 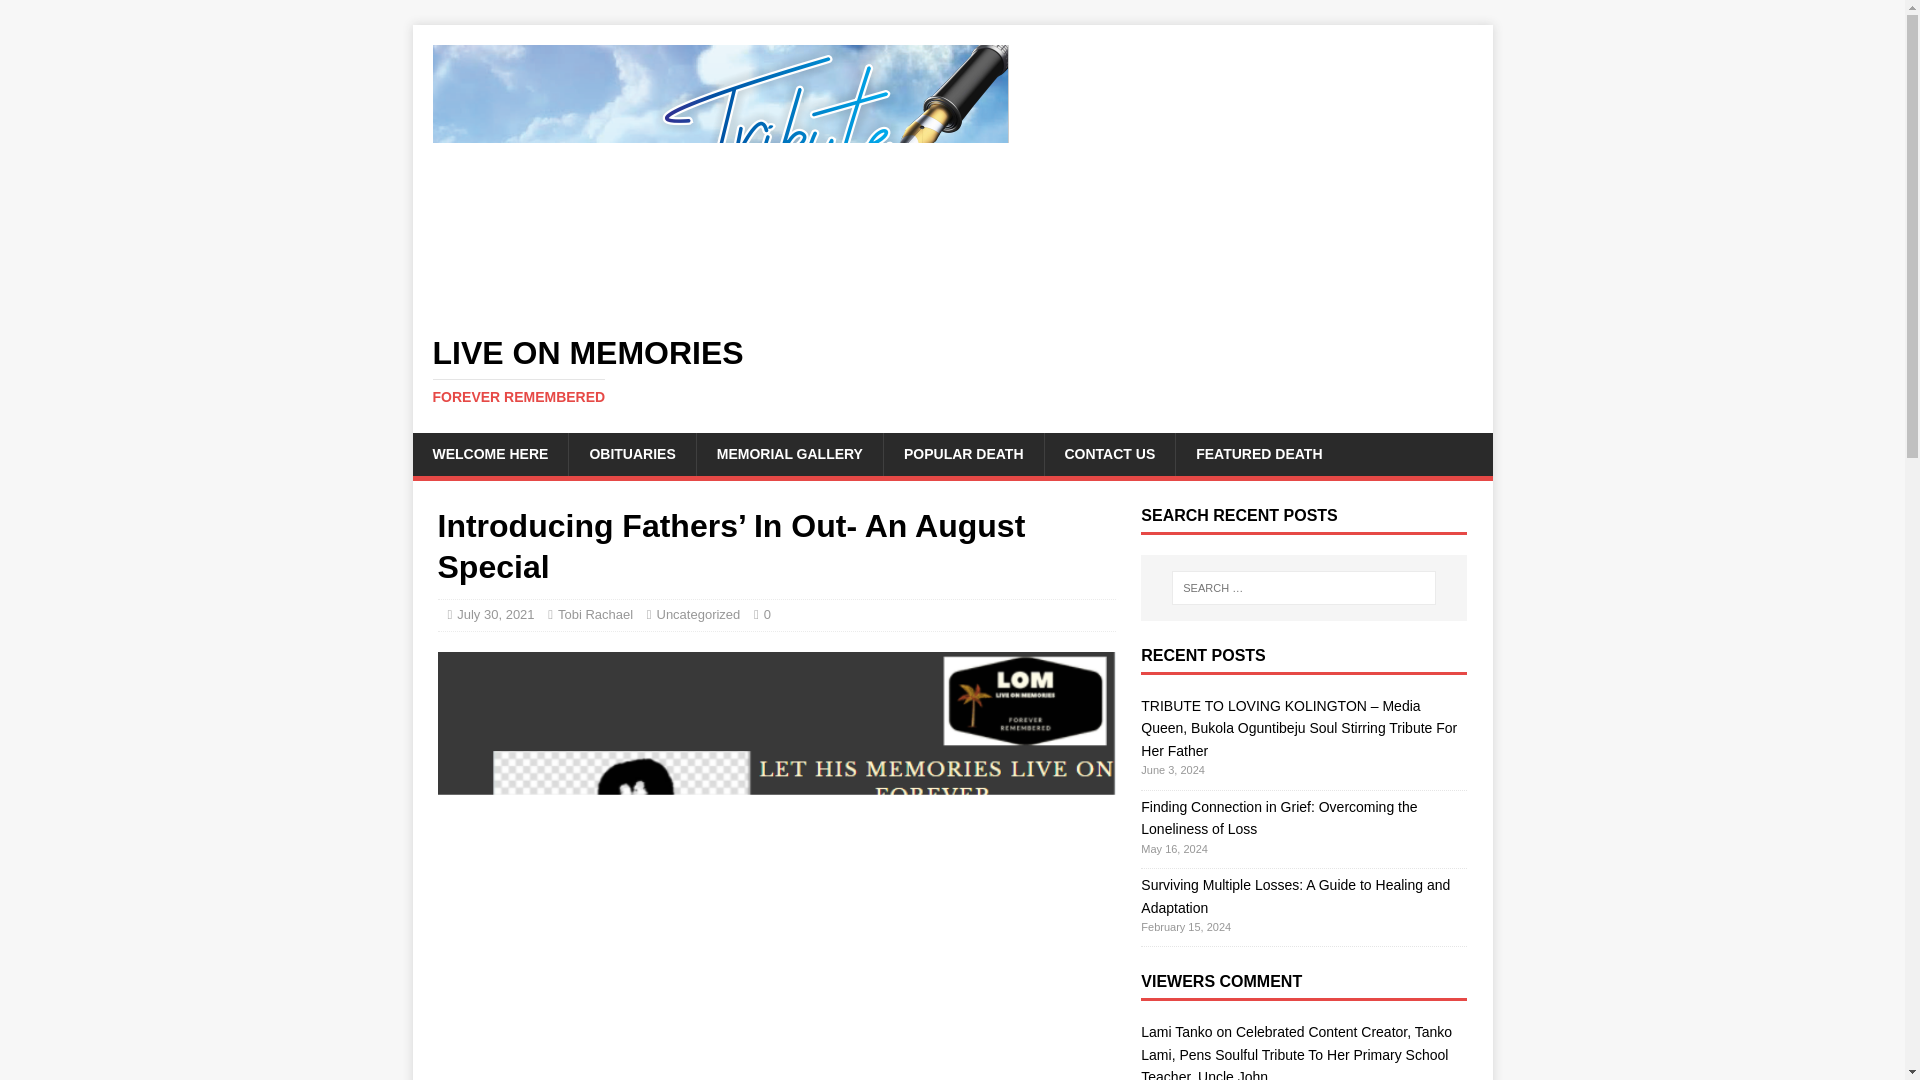 I want to click on Surviving Multiple Losses: A Guide to Healing and Adaptation, so click(x=1294, y=895).